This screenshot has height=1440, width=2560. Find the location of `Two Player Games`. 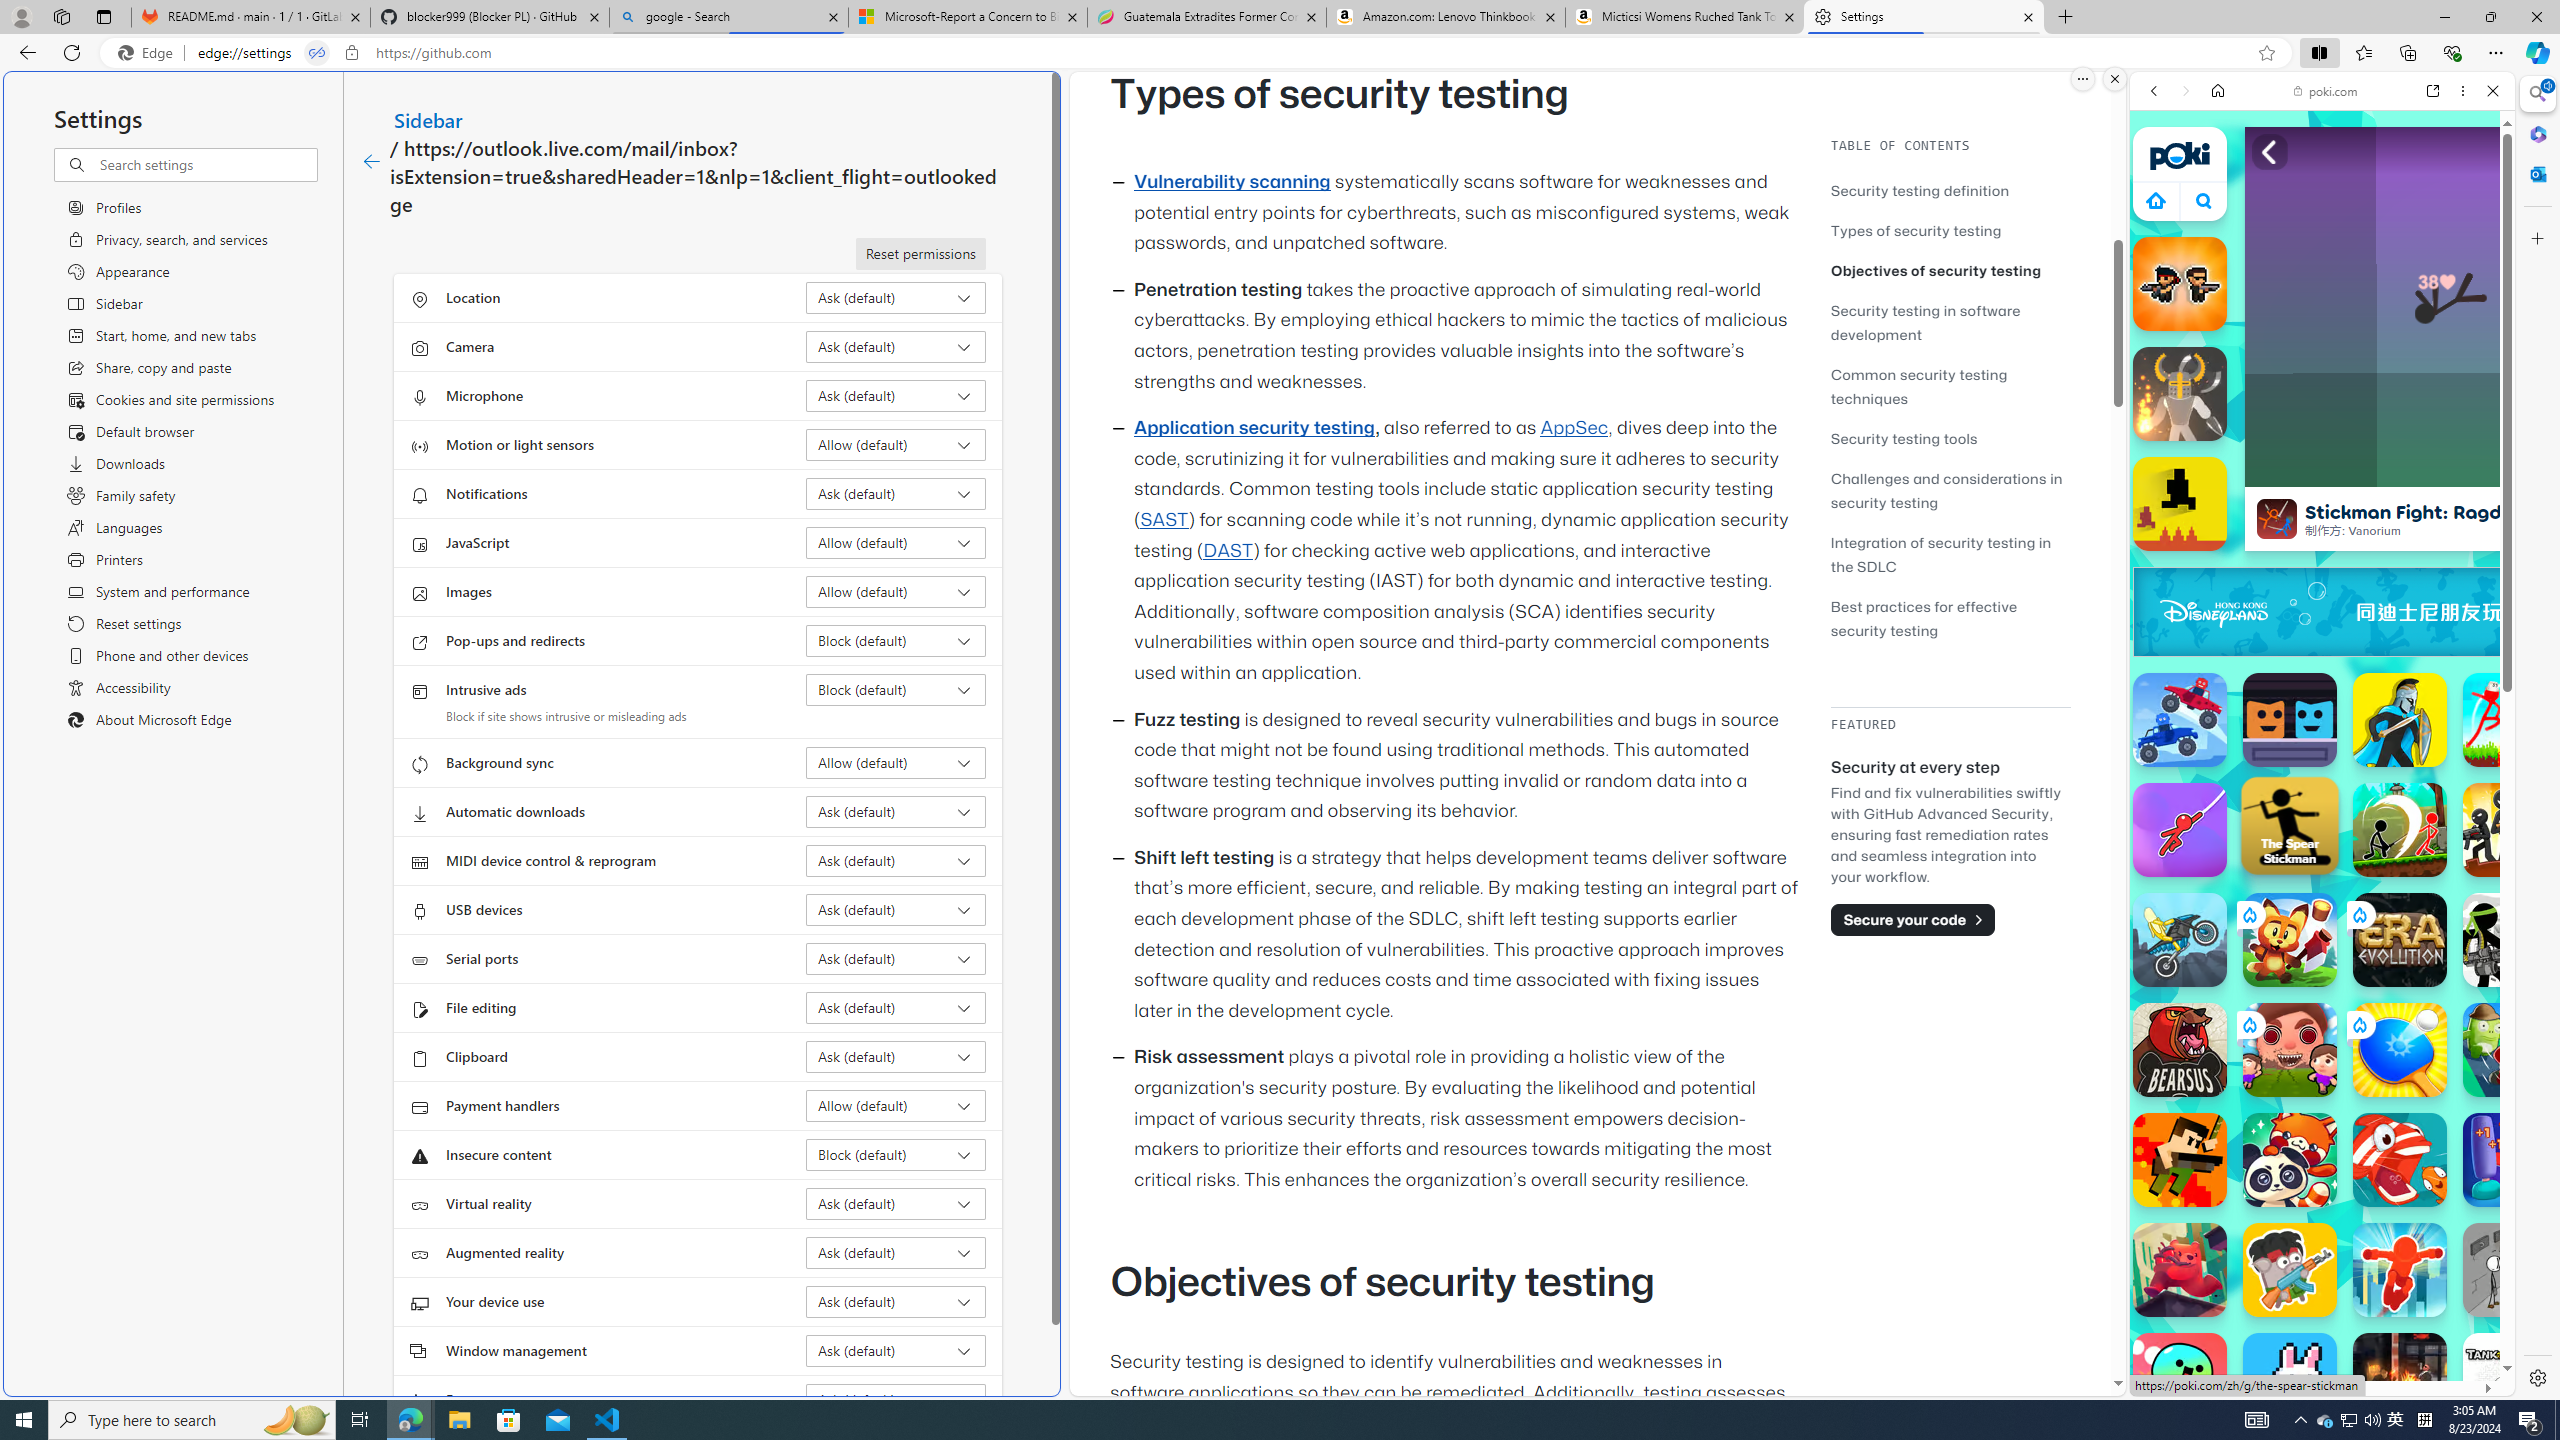

Two Player Games is located at coordinates (2322, 568).